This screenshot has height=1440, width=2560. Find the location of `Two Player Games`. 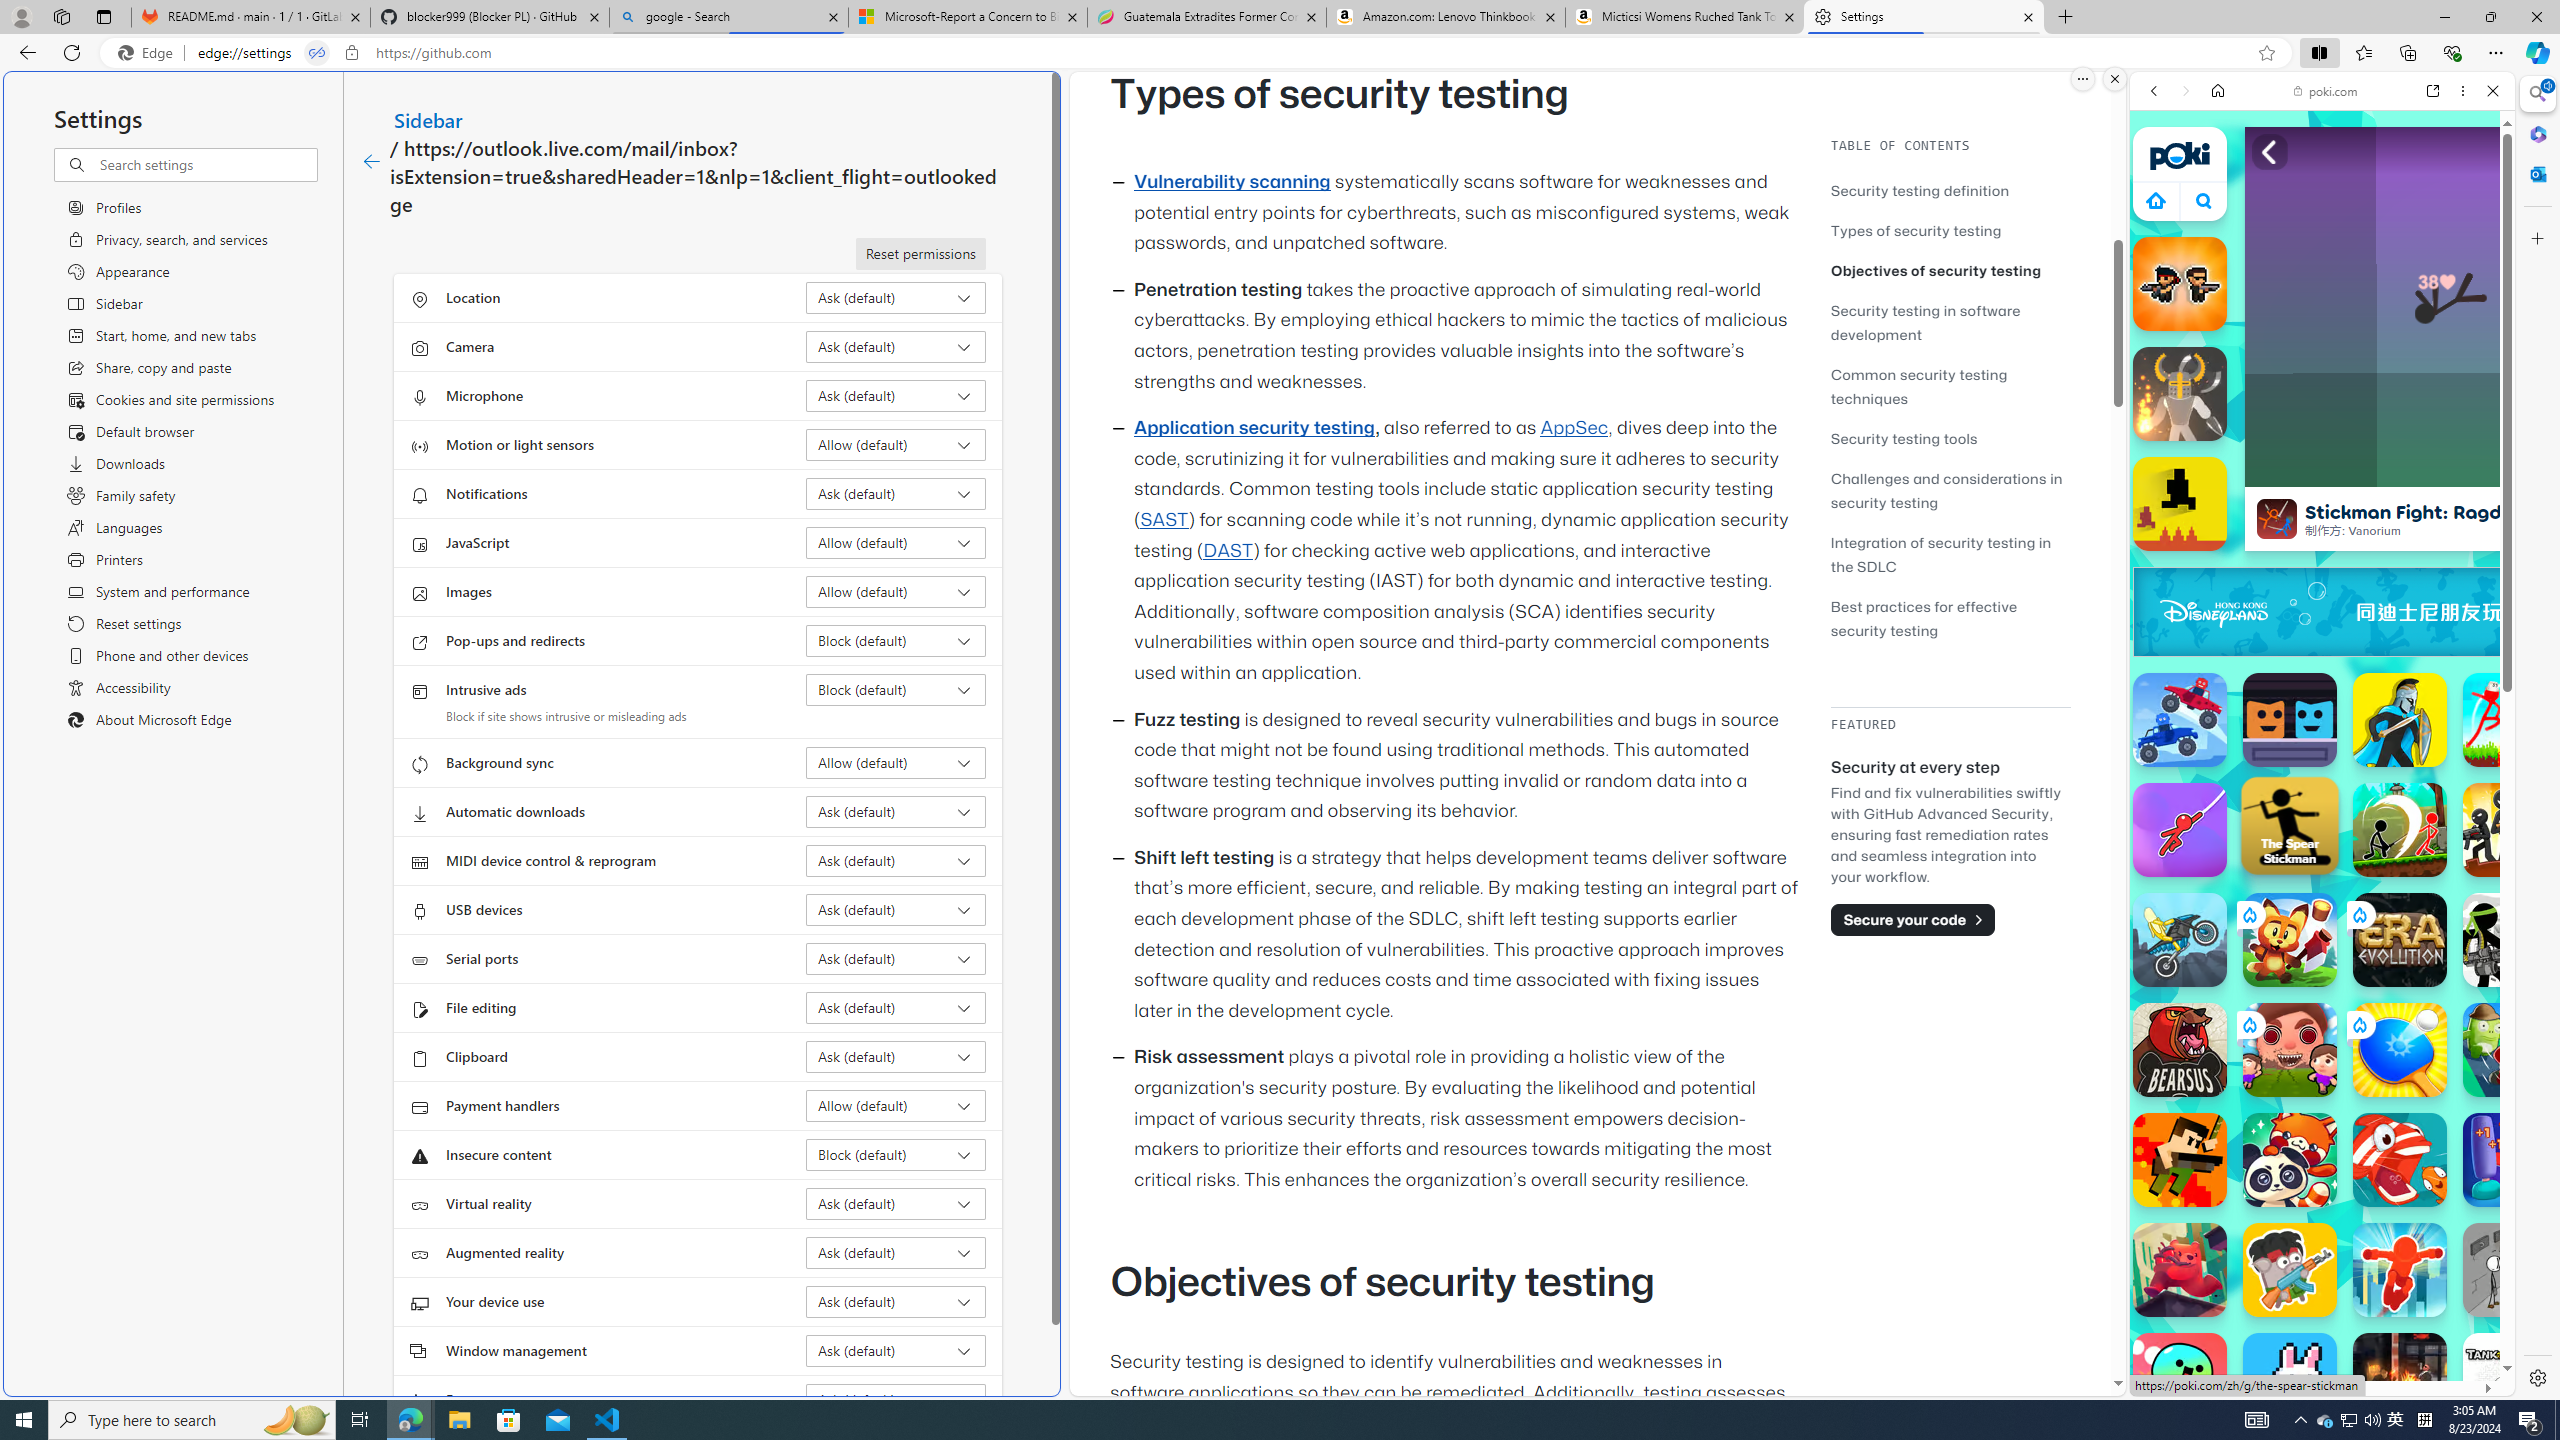

Two Player Games is located at coordinates (2322, 568).